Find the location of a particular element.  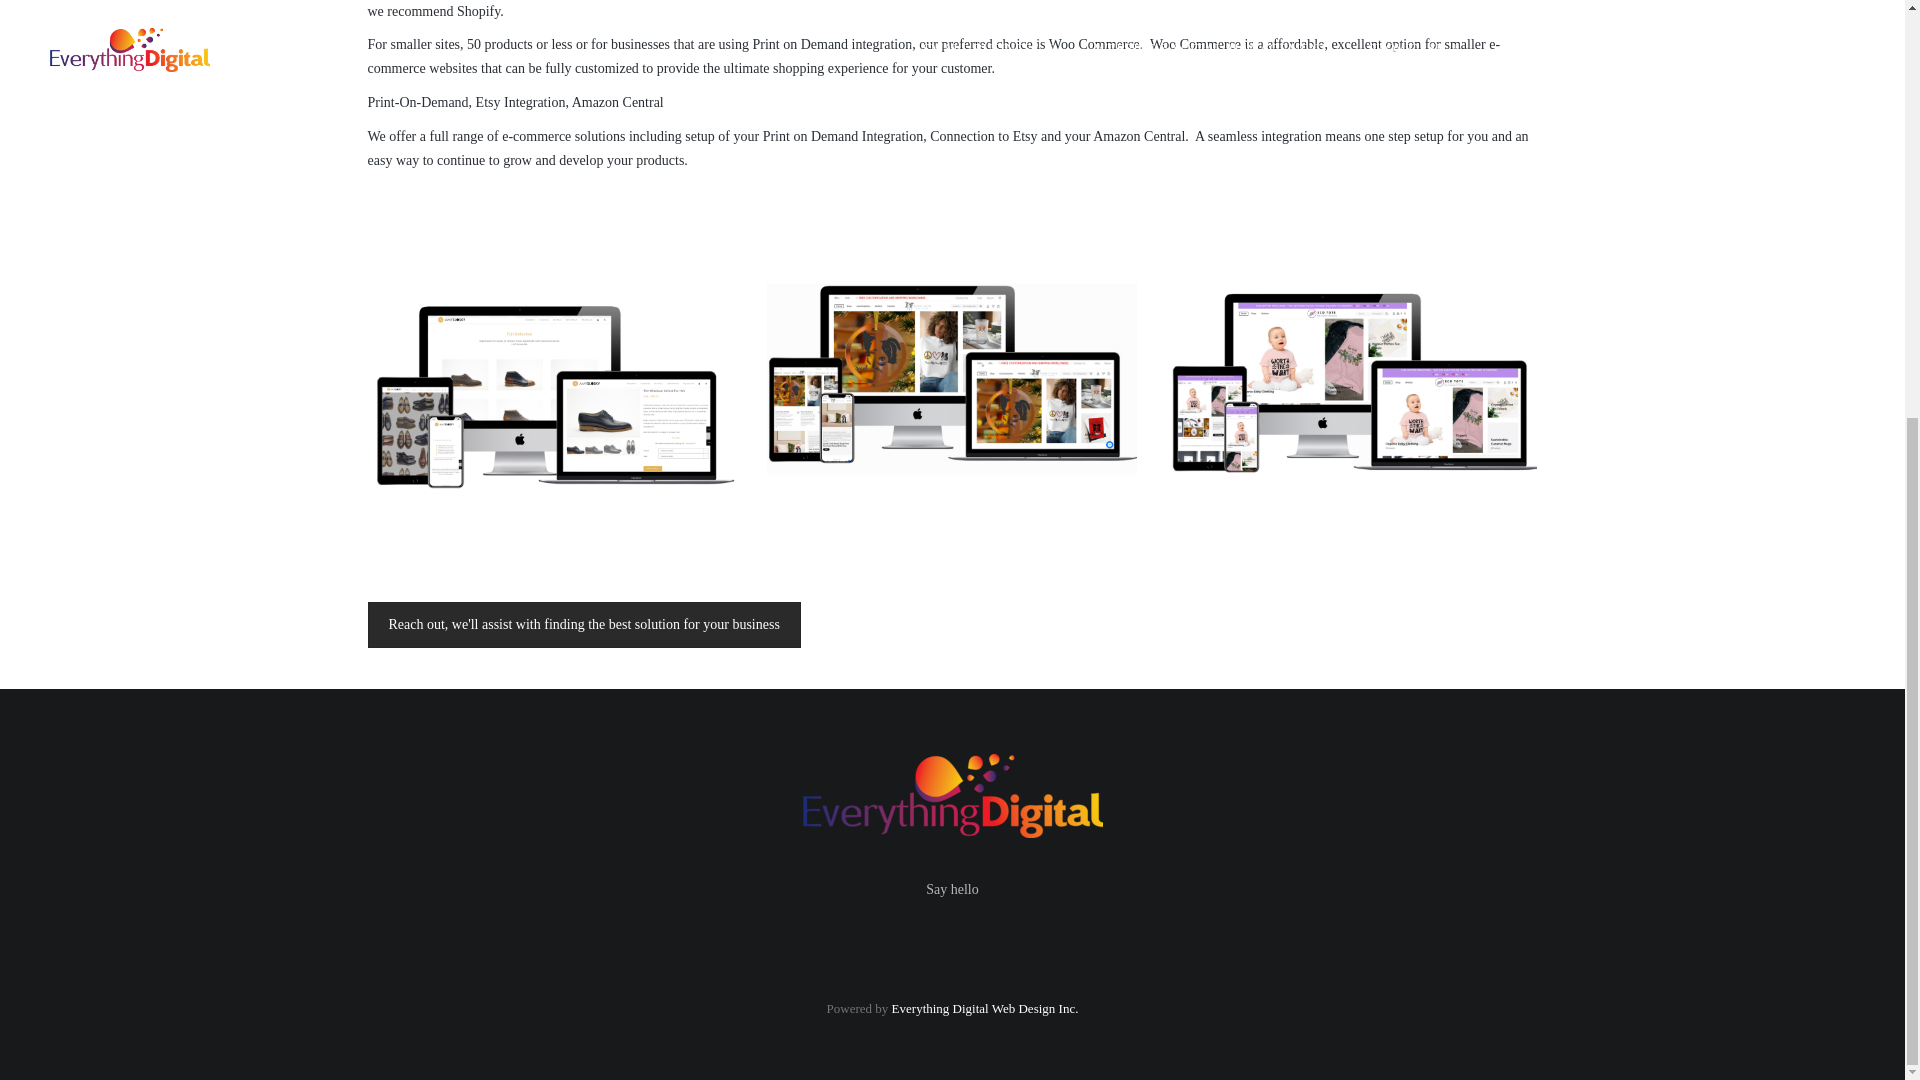

Say hello is located at coordinates (952, 890).